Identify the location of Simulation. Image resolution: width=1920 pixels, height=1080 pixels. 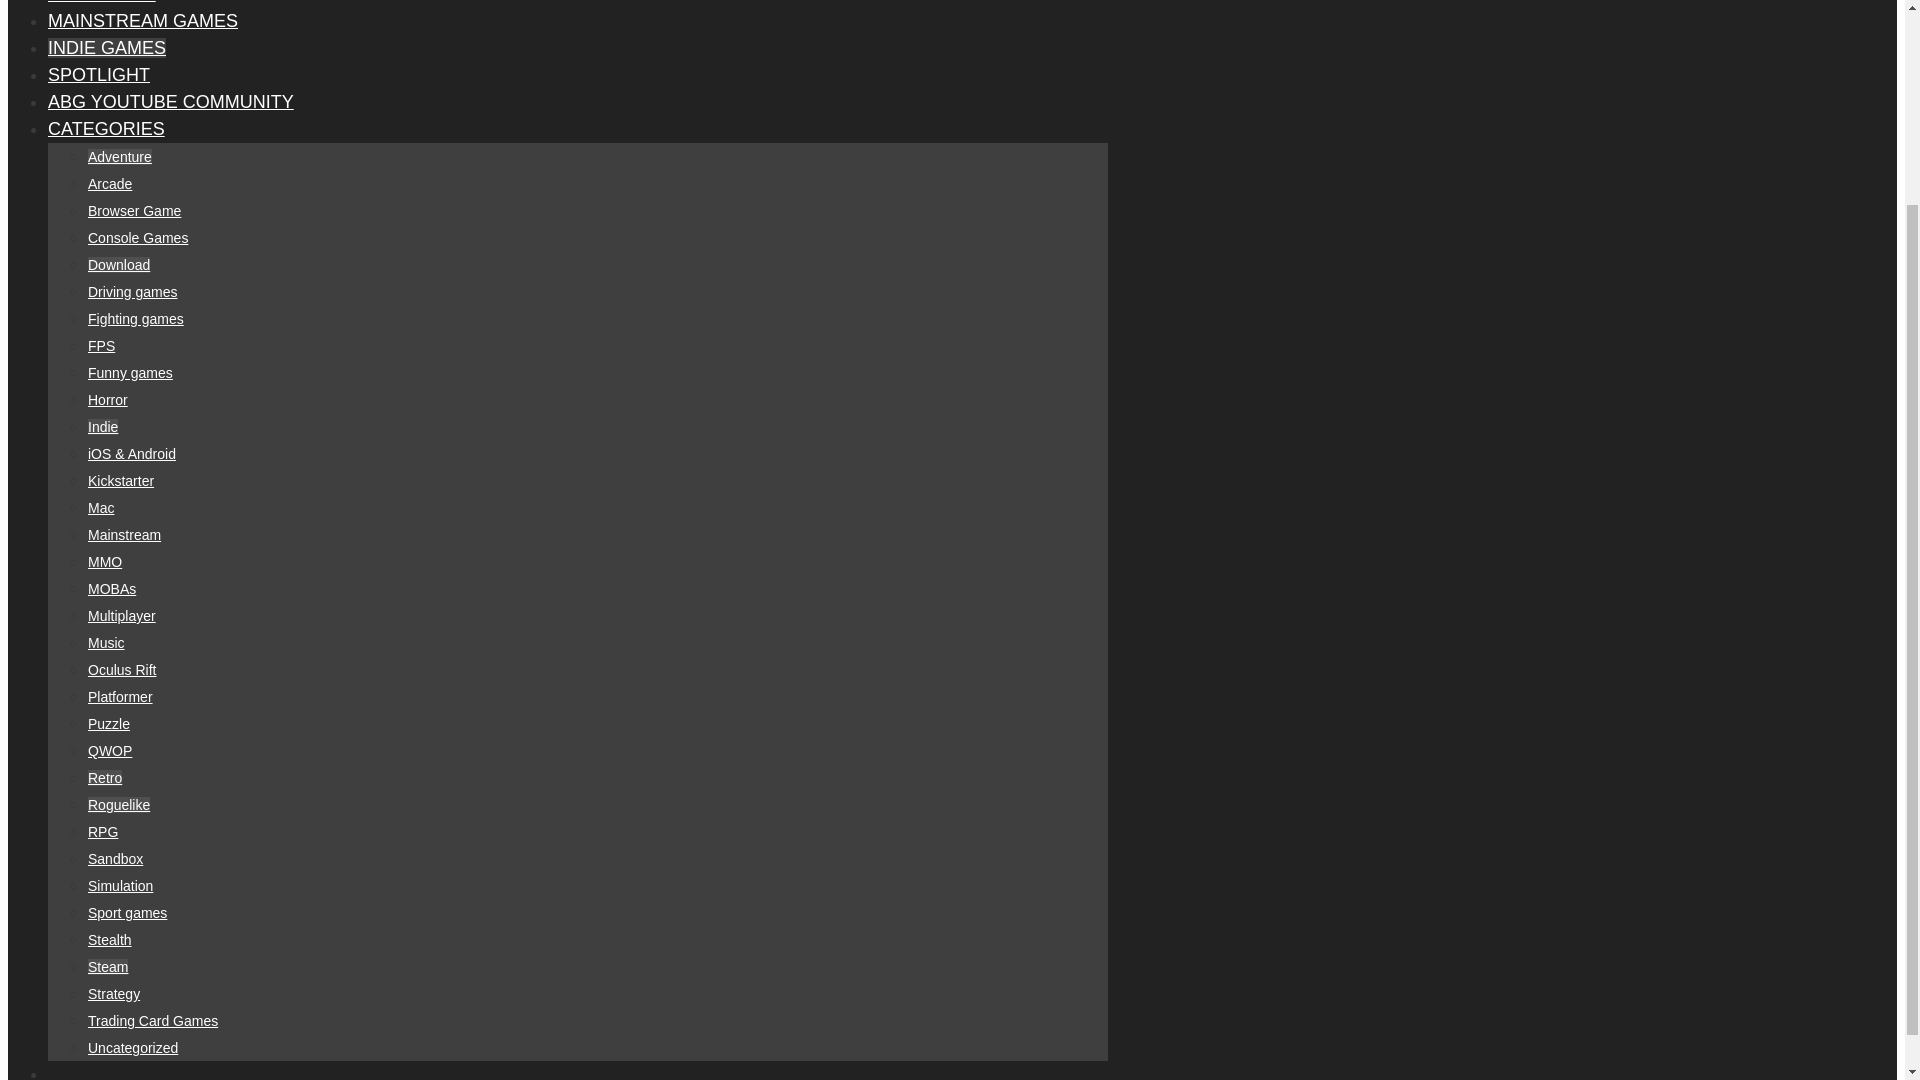
(120, 886).